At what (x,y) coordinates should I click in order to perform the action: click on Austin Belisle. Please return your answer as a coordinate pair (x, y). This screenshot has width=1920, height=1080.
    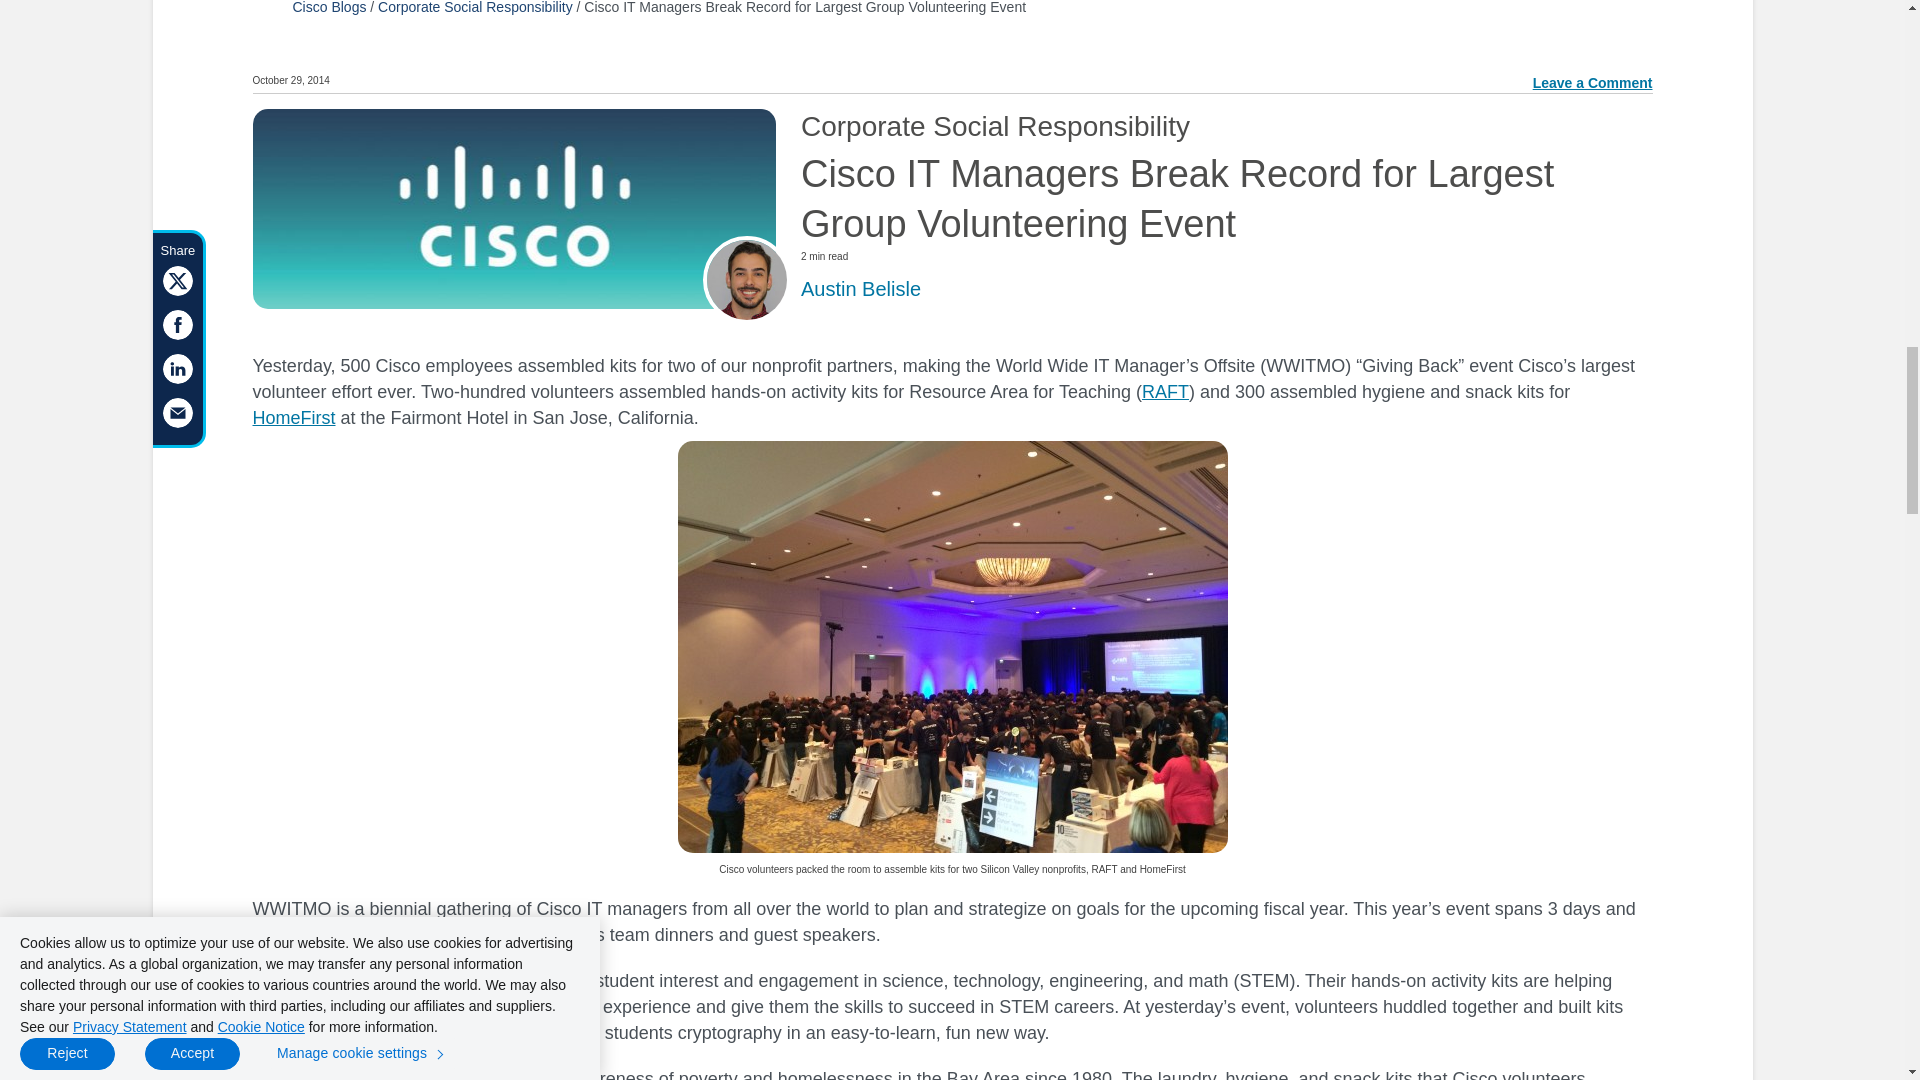
    Looking at the image, I should click on (860, 288).